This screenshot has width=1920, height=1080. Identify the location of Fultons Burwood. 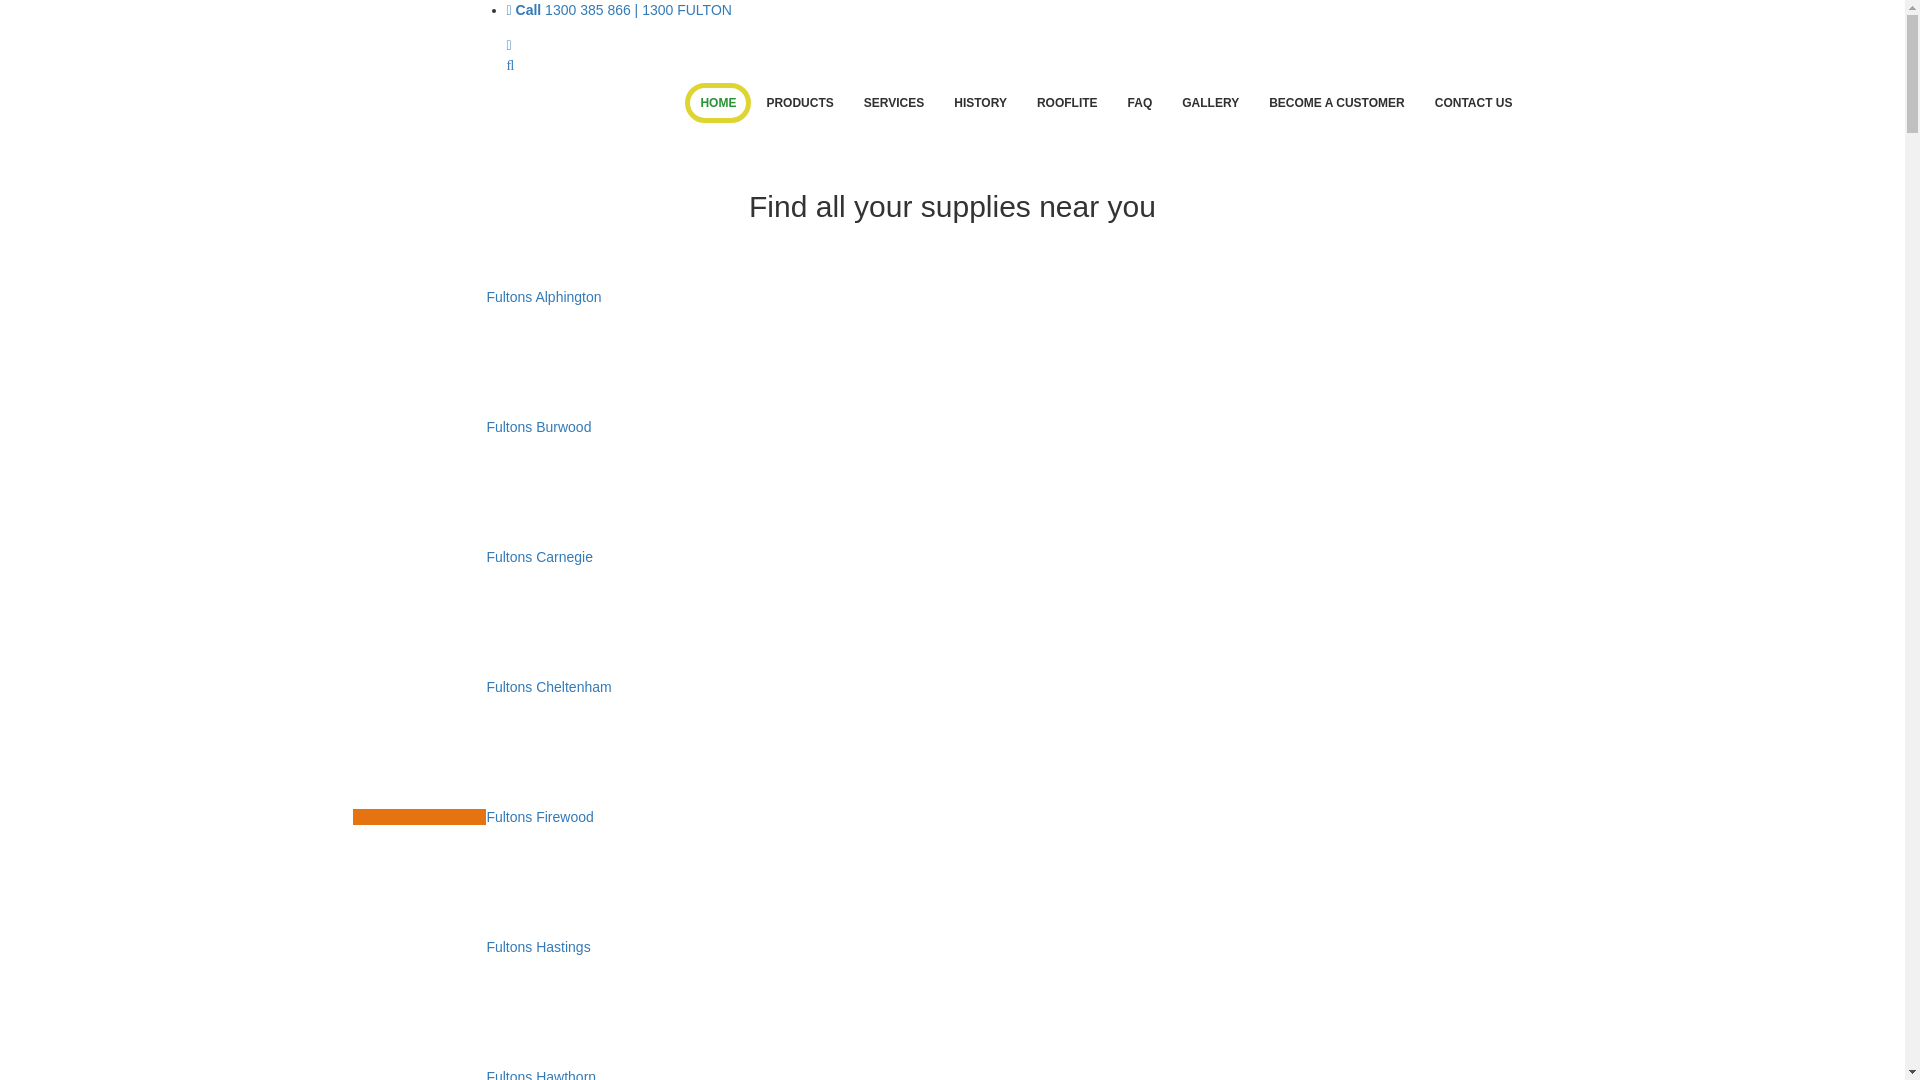
(417, 428).